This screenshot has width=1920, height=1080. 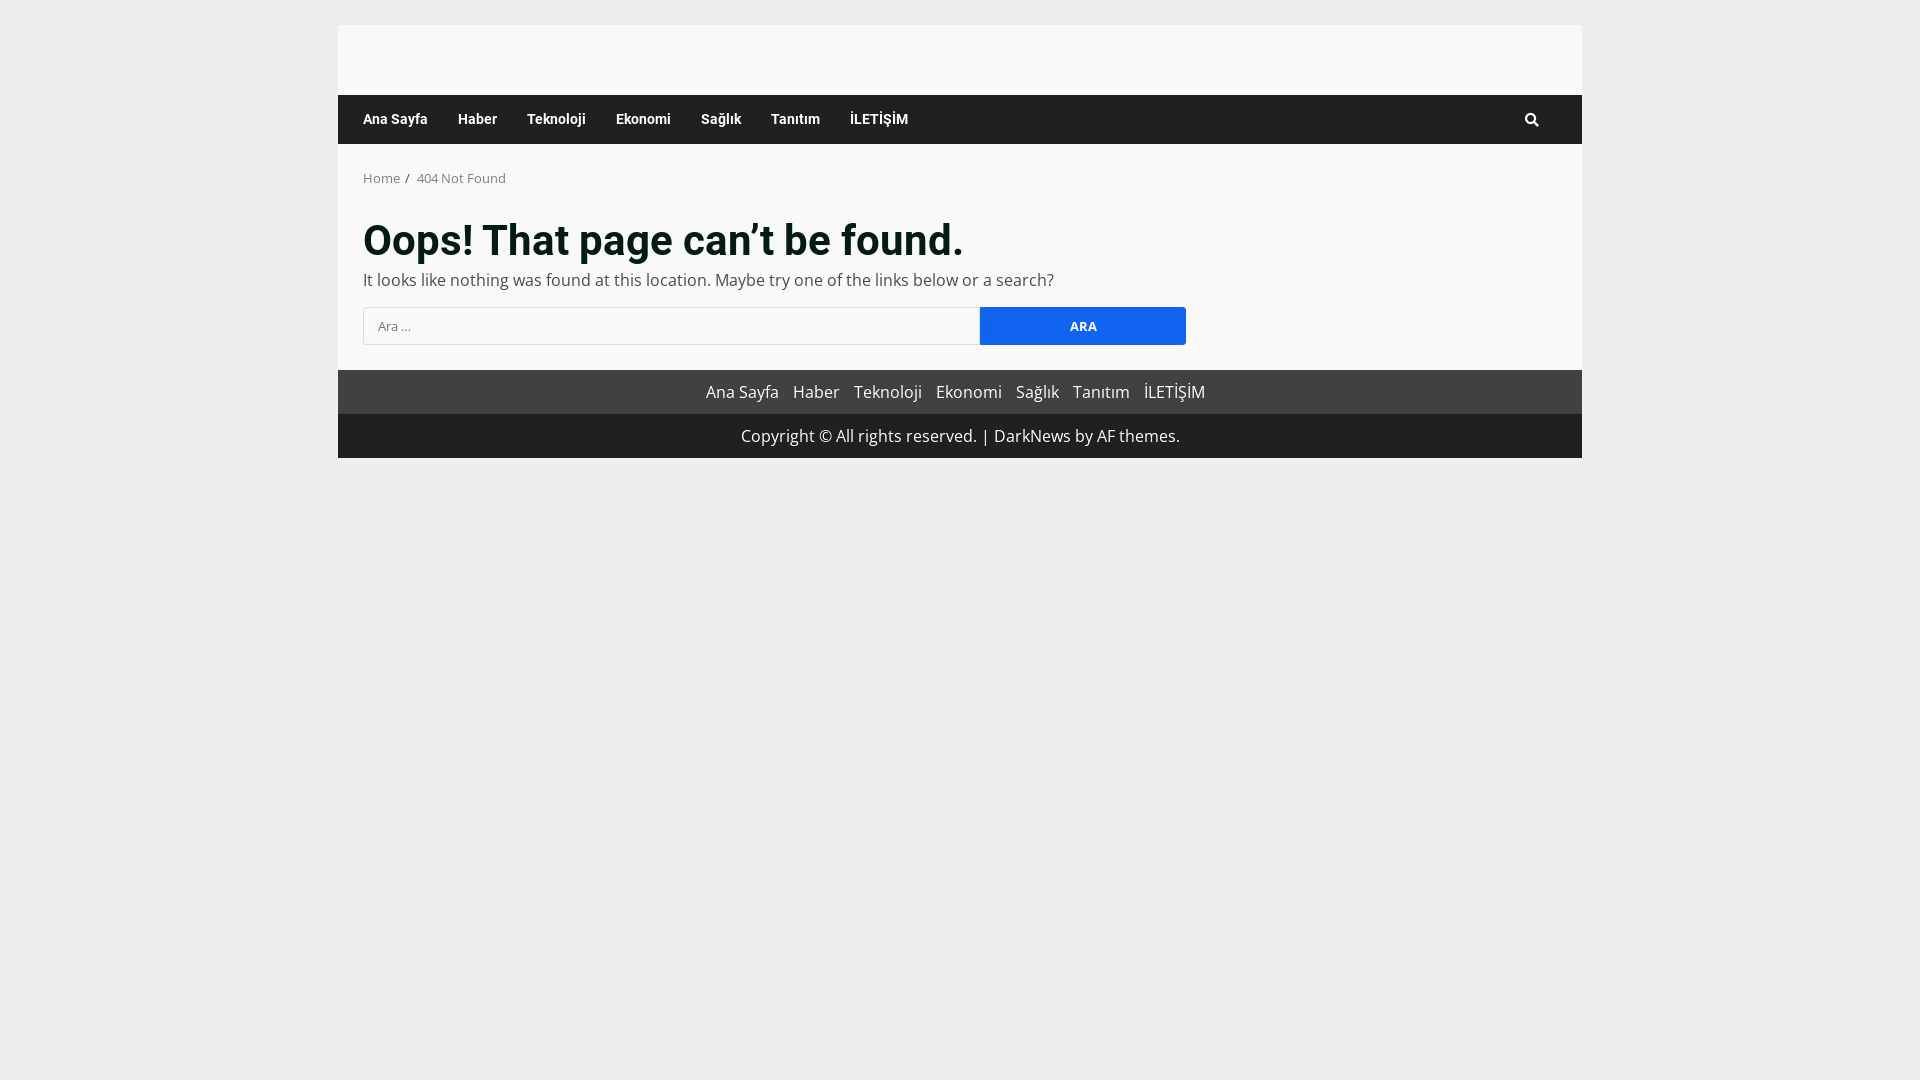 What do you see at coordinates (742, 392) in the screenshot?
I see `Ana Sayfa` at bounding box center [742, 392].